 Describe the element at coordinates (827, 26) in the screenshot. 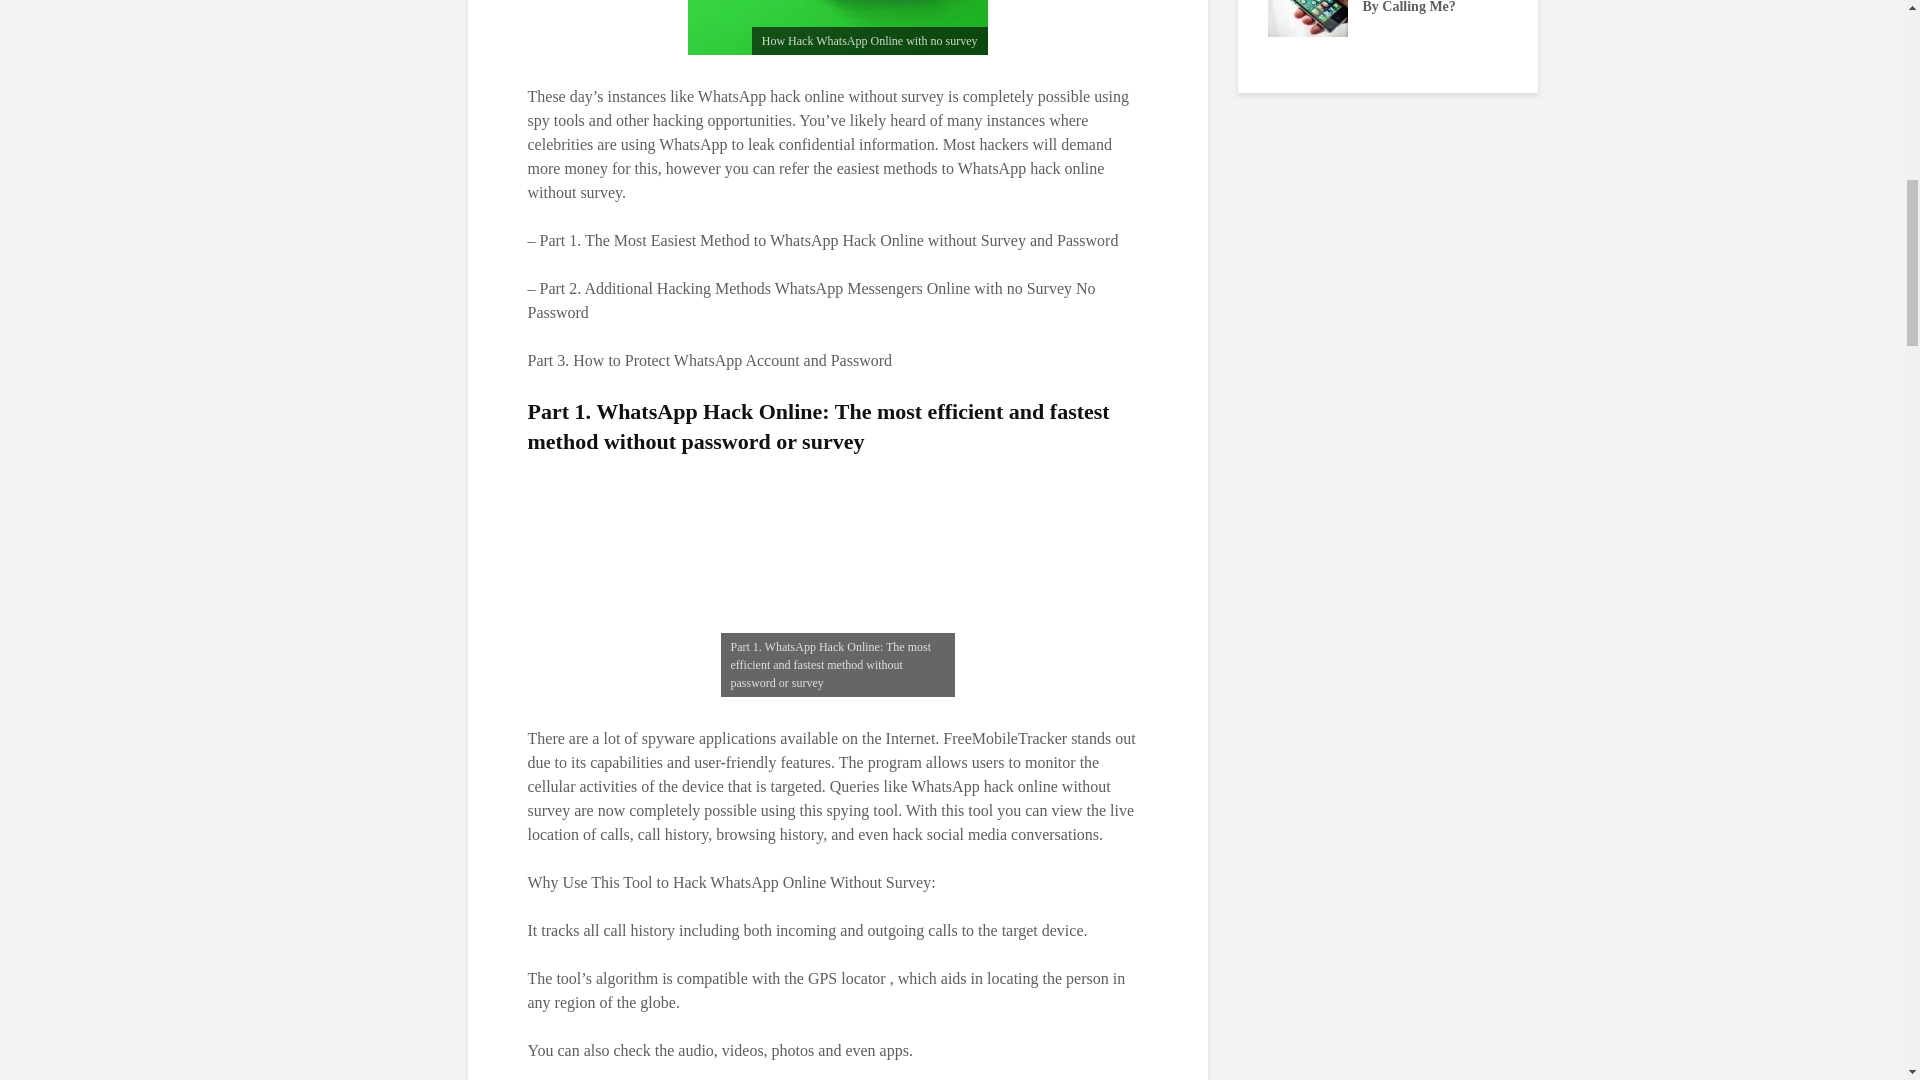

I see `The Most Effective Spy Phone App To Android Cell Phones` at that location.